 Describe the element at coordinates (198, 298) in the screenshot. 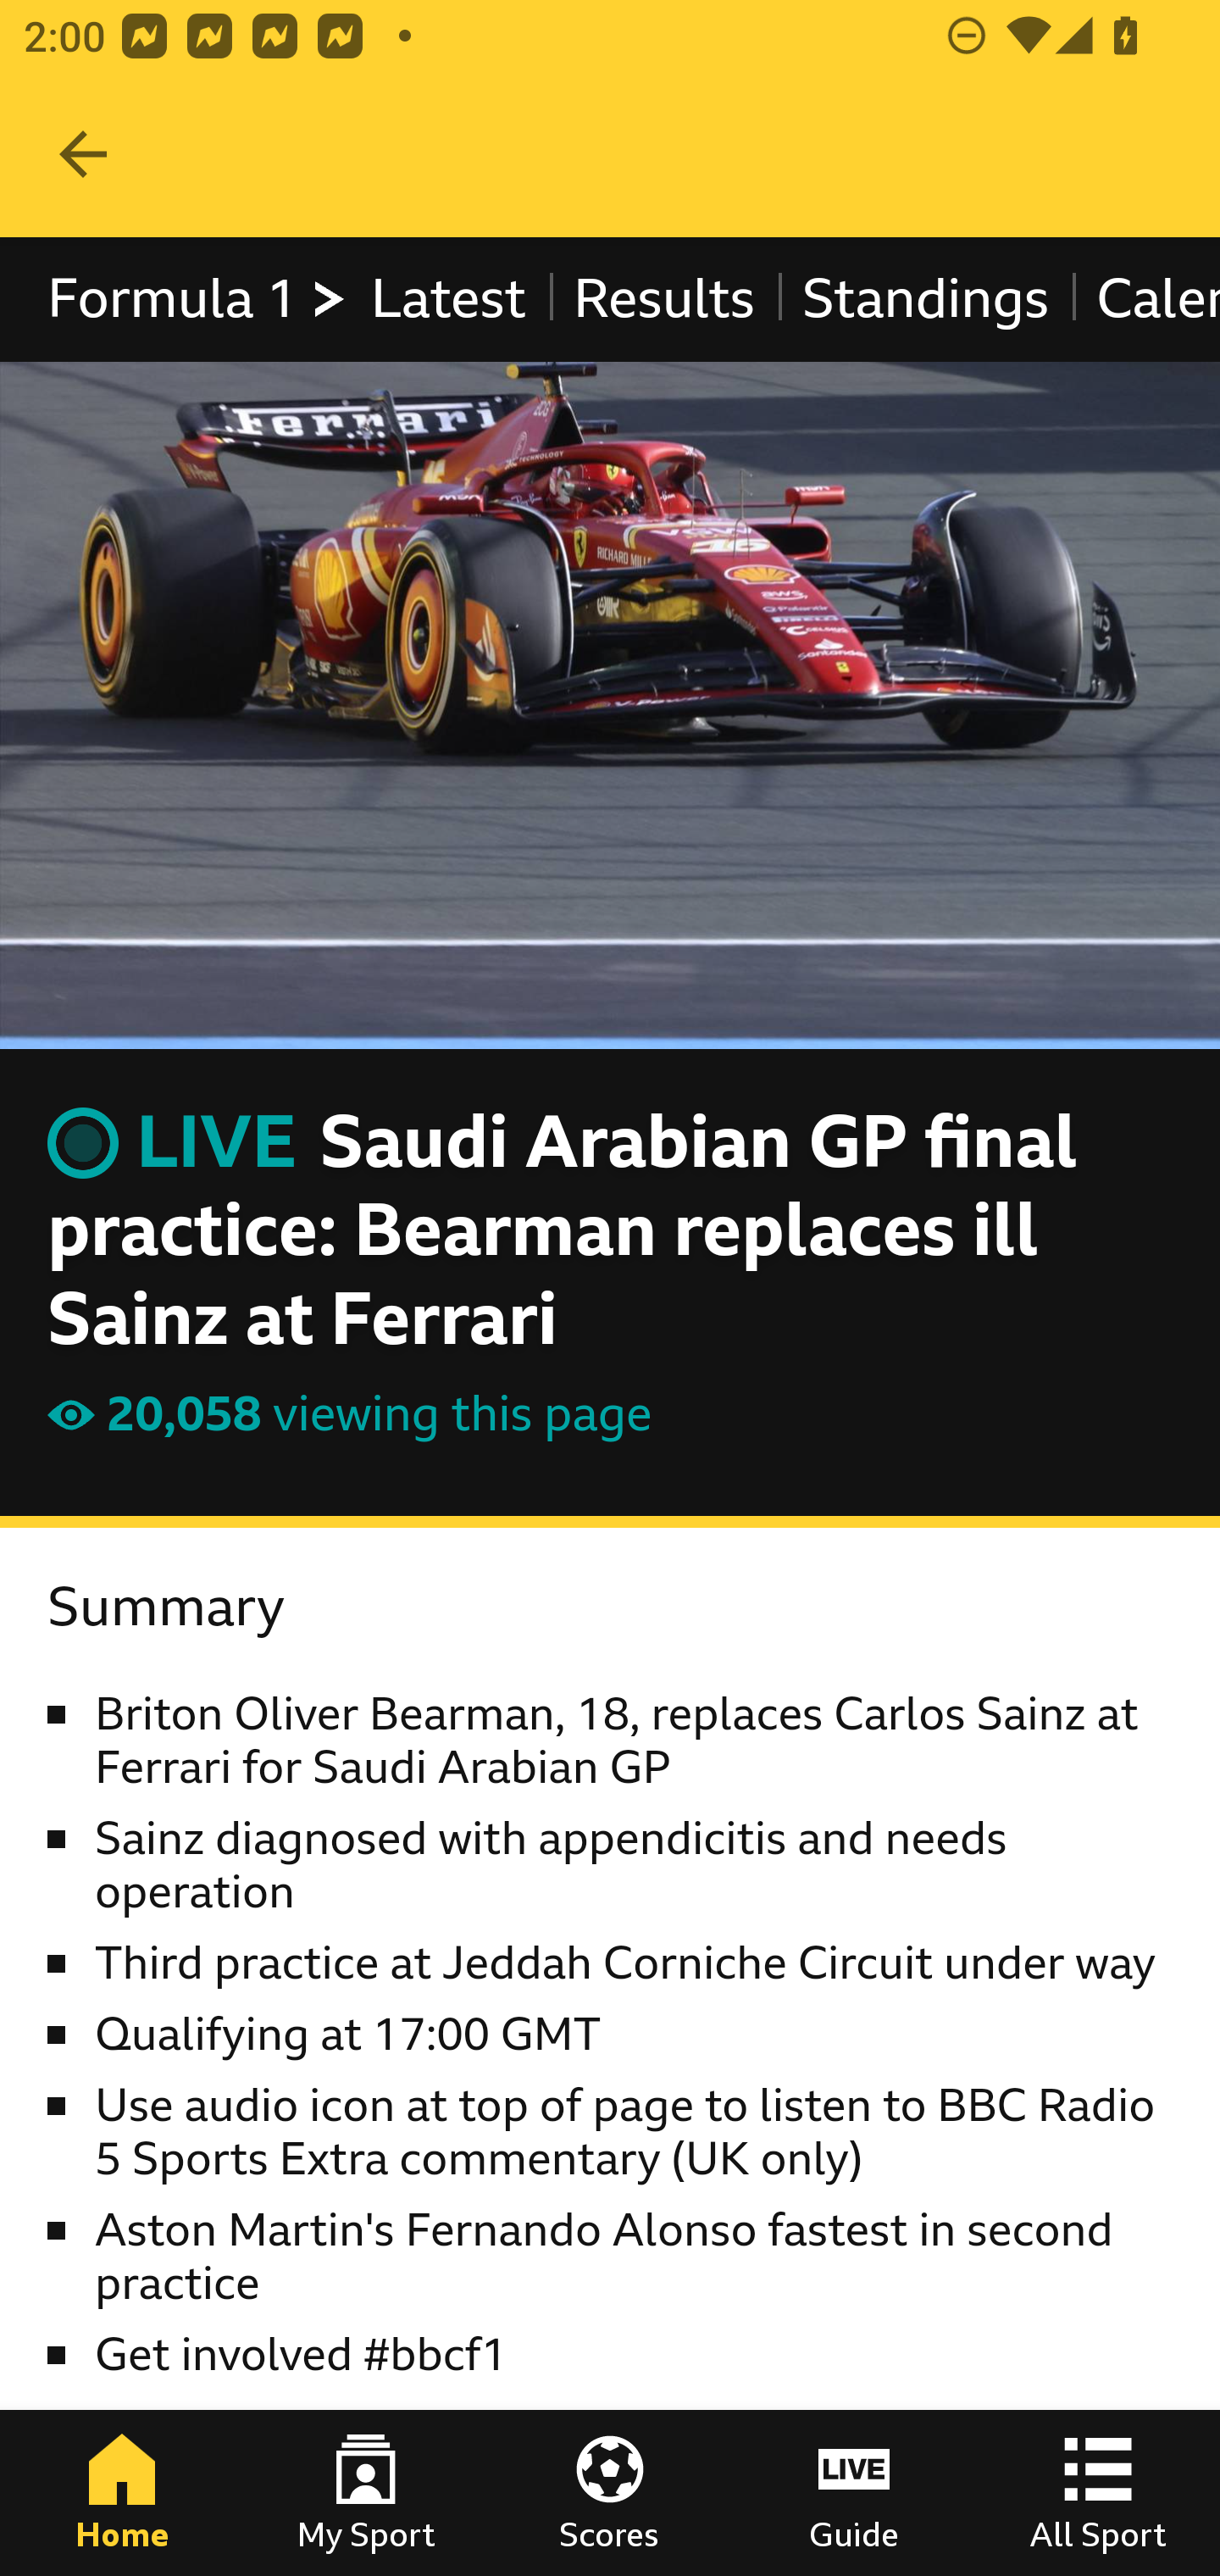

I see `Formula 1 ` at that location.